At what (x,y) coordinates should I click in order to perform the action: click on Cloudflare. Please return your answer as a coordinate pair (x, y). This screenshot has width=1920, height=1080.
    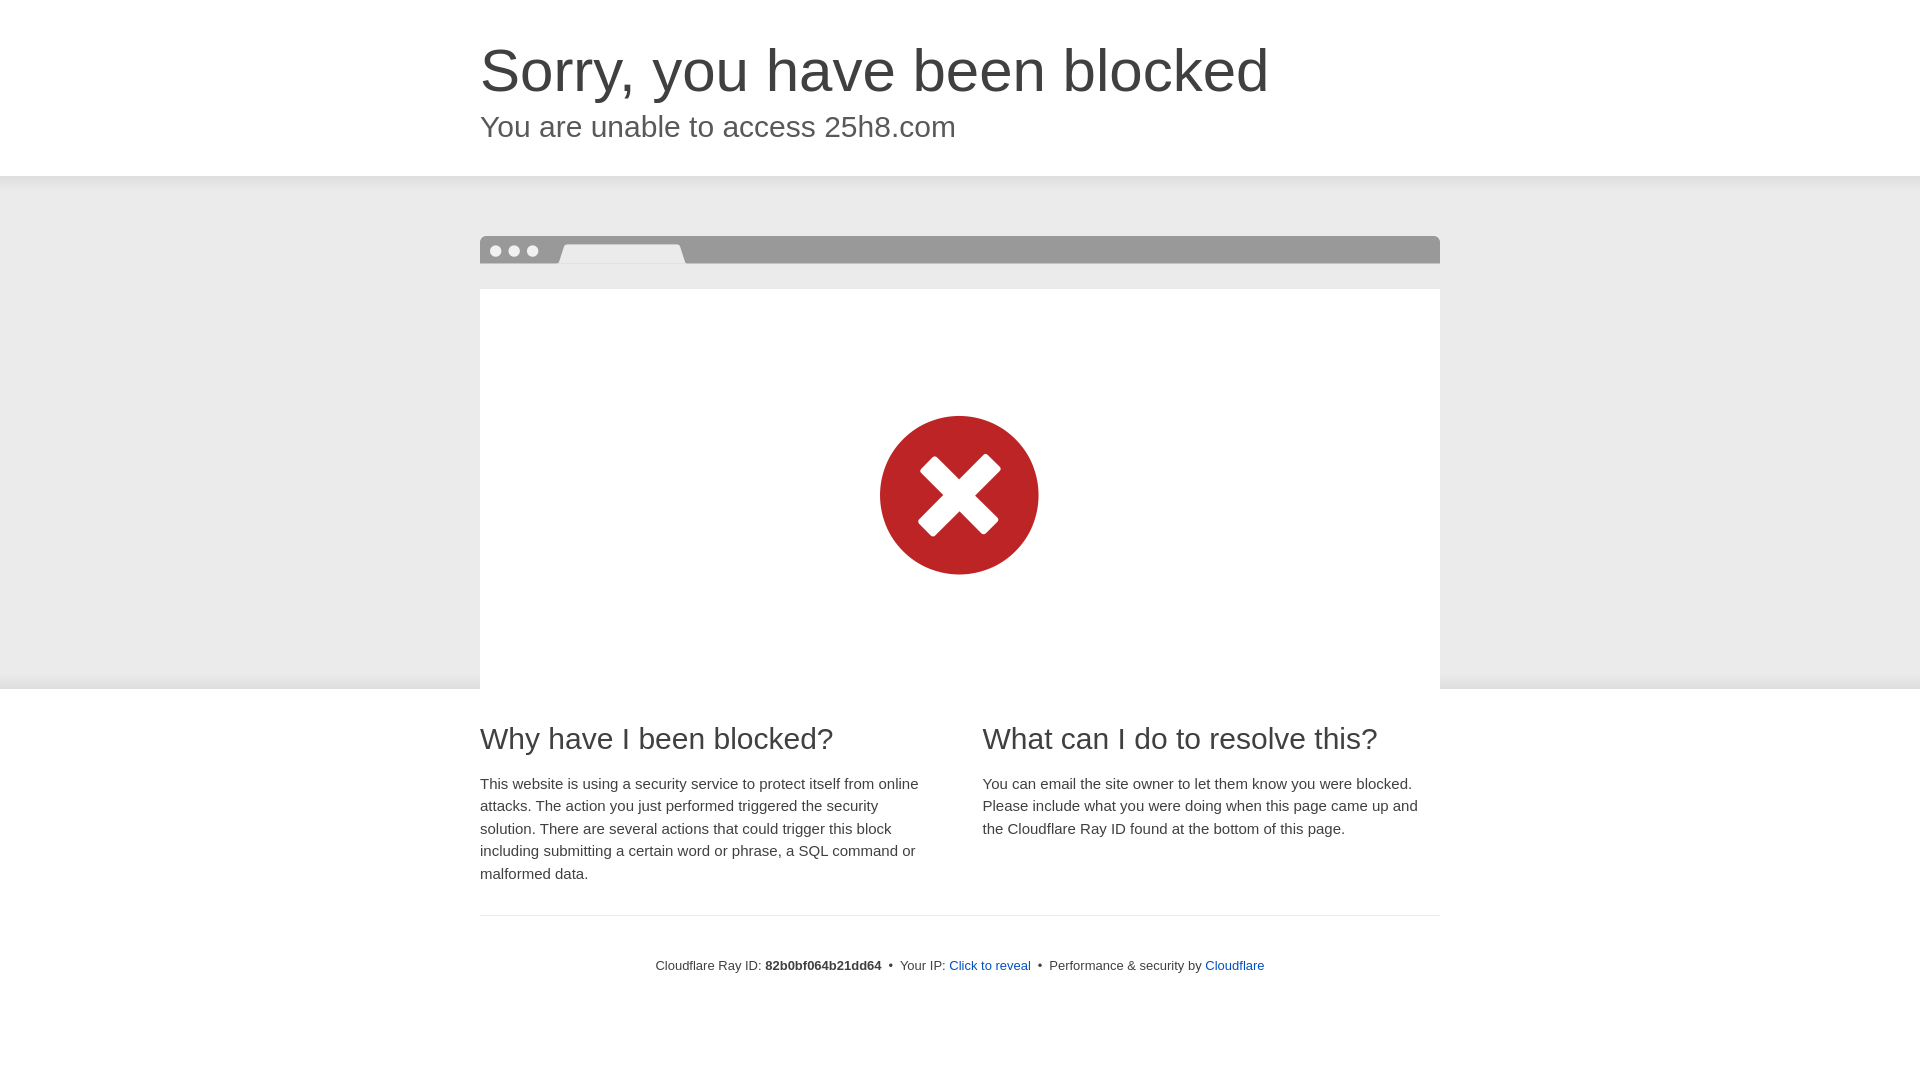
    Looking at the image, I should click on (1234, 966).